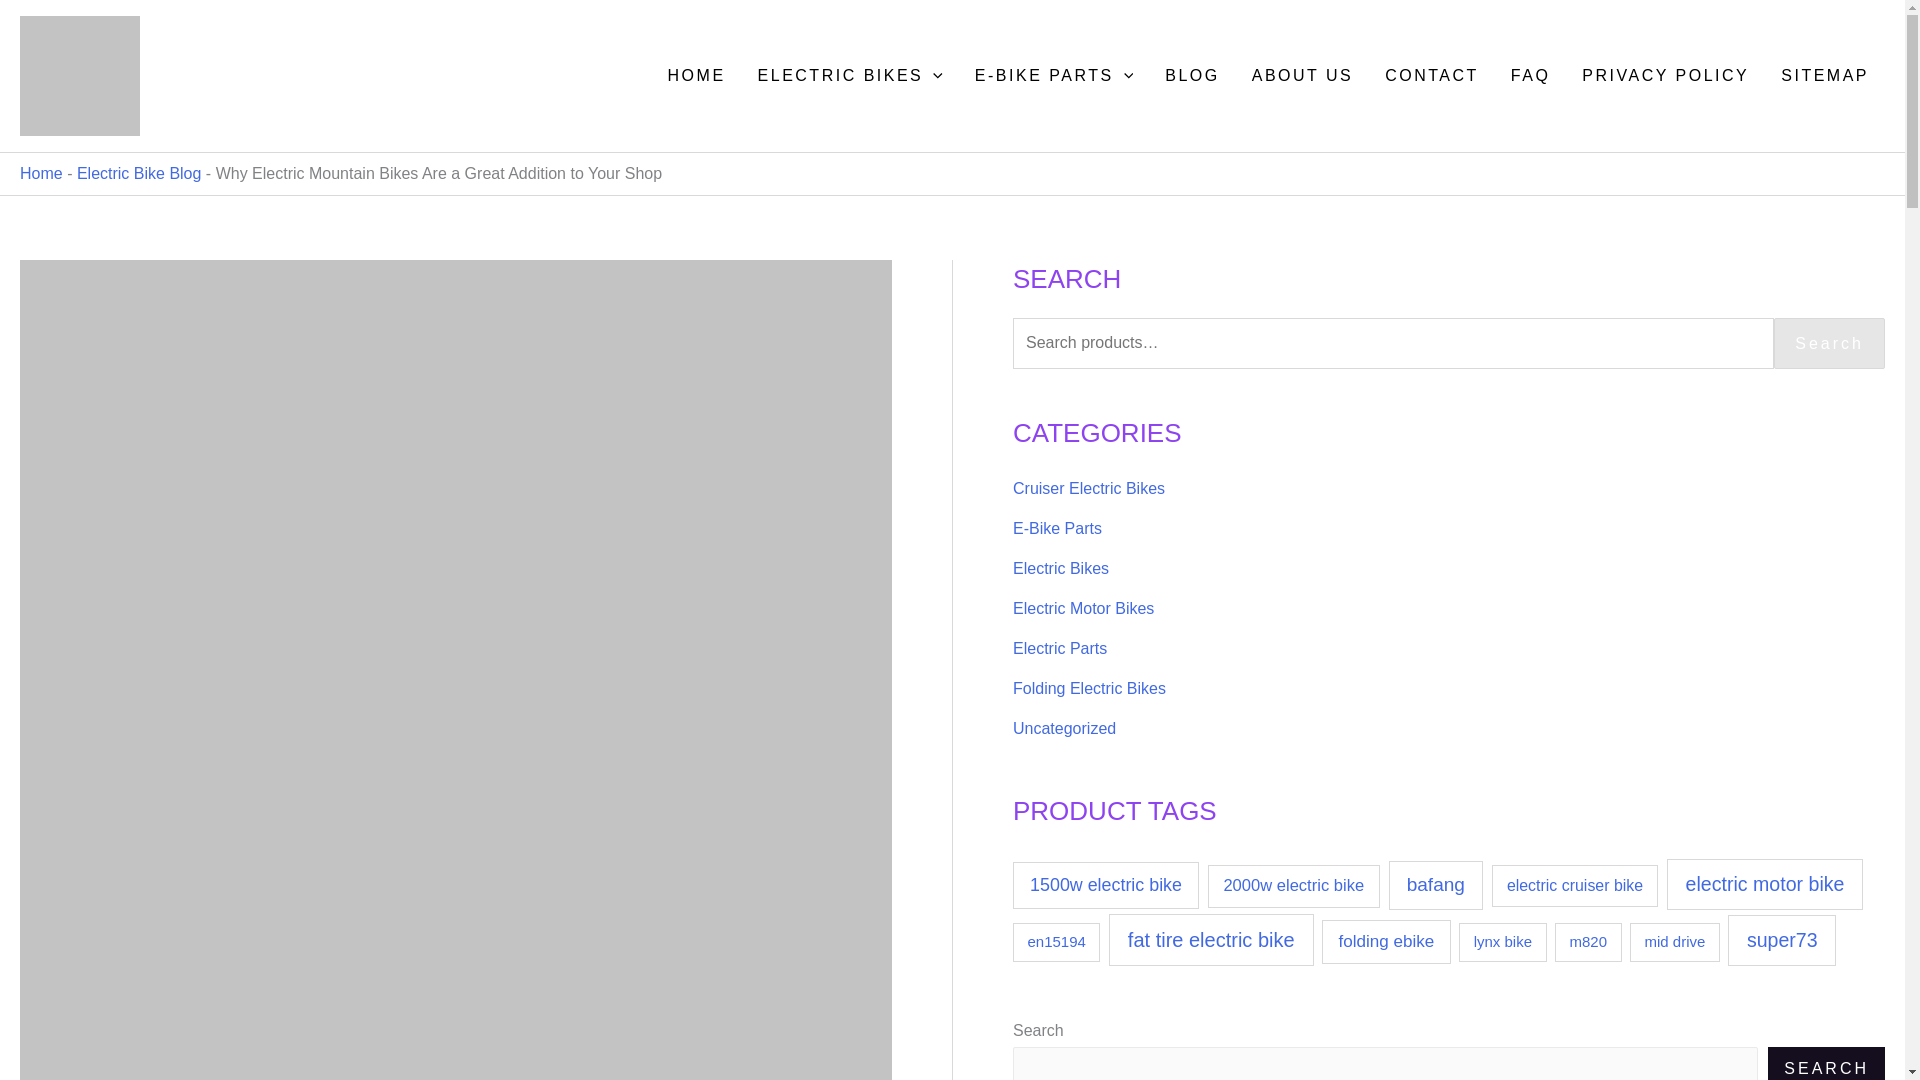  What do you see at coordinates (1053, 76) in the screenshot?
I see `E-BIKE PARTS` at bounding box center [1053, 76].